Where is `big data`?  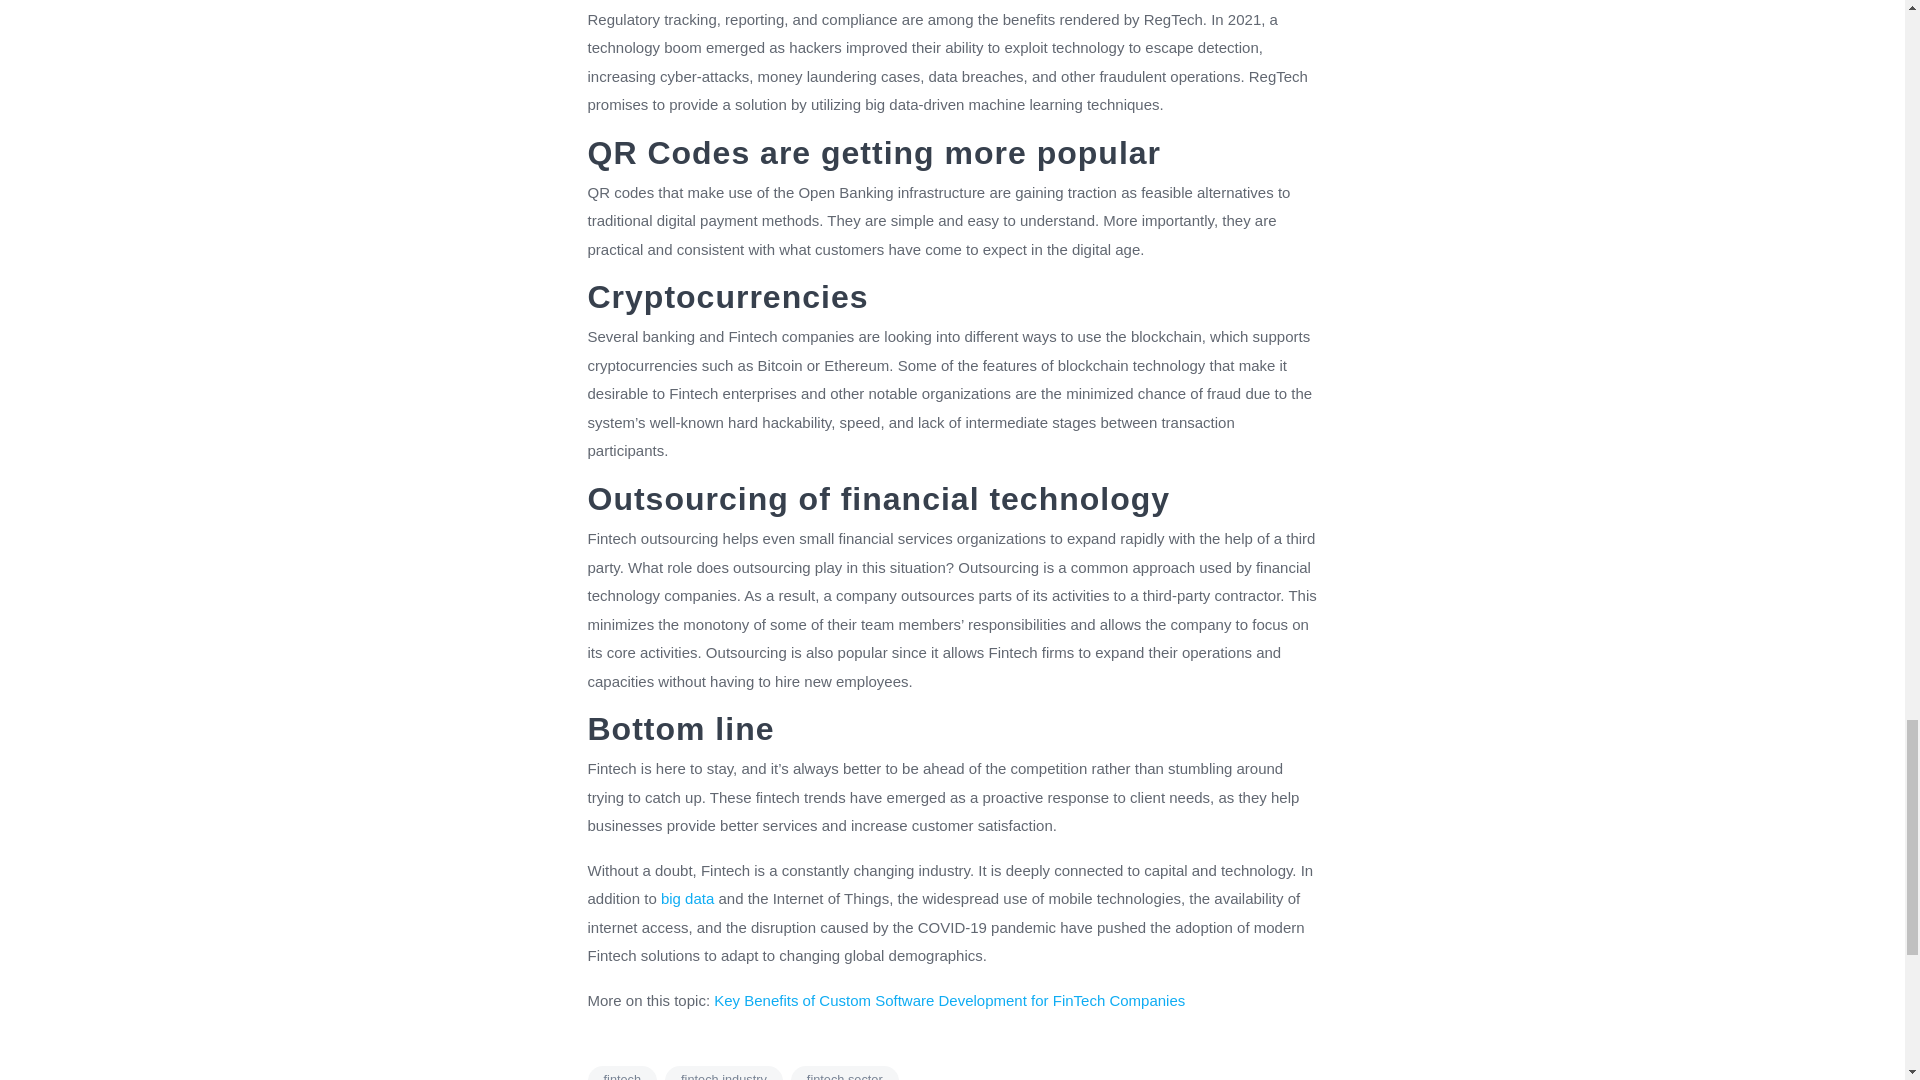 big data is located at coordinates (687, 898).